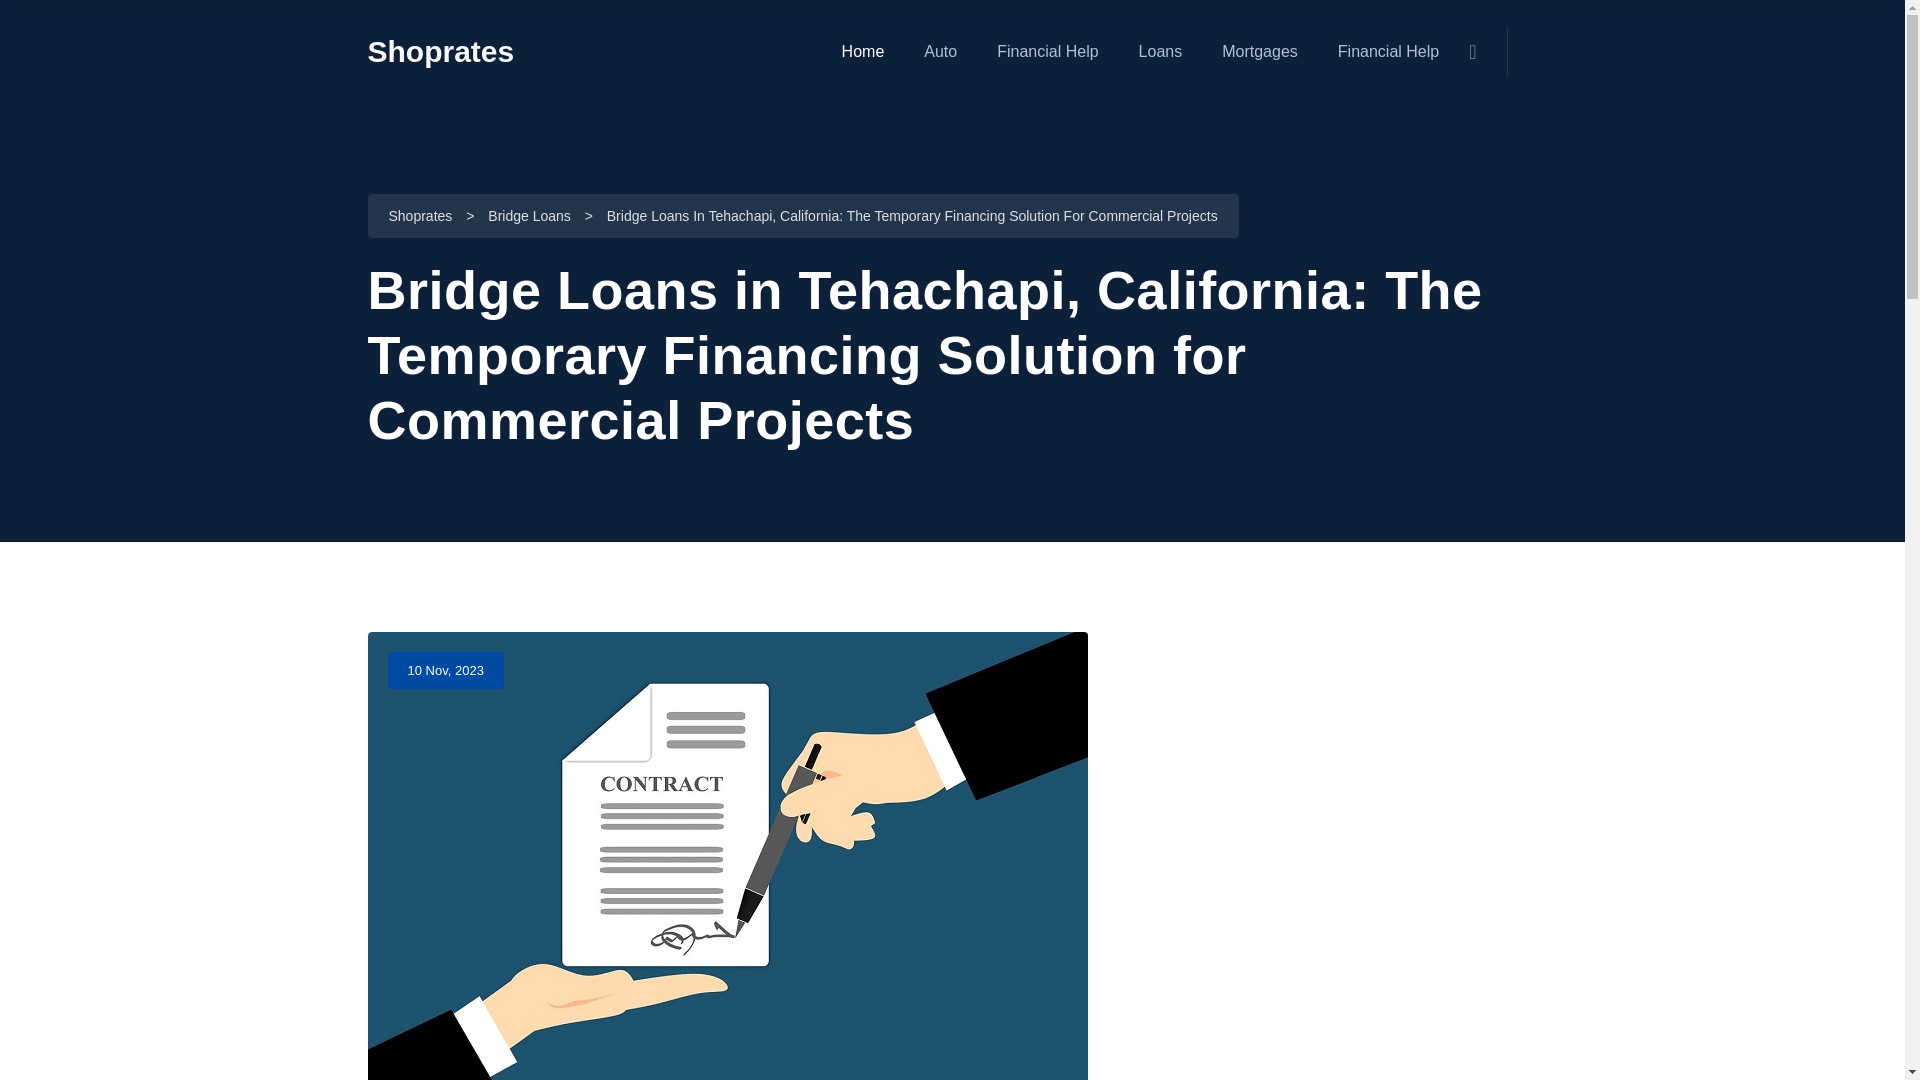 This screenshot has height=1080, width=1920. Describe the element at coordinates (1259, 51) in the screenshot. I see `Mortgages` at that location.